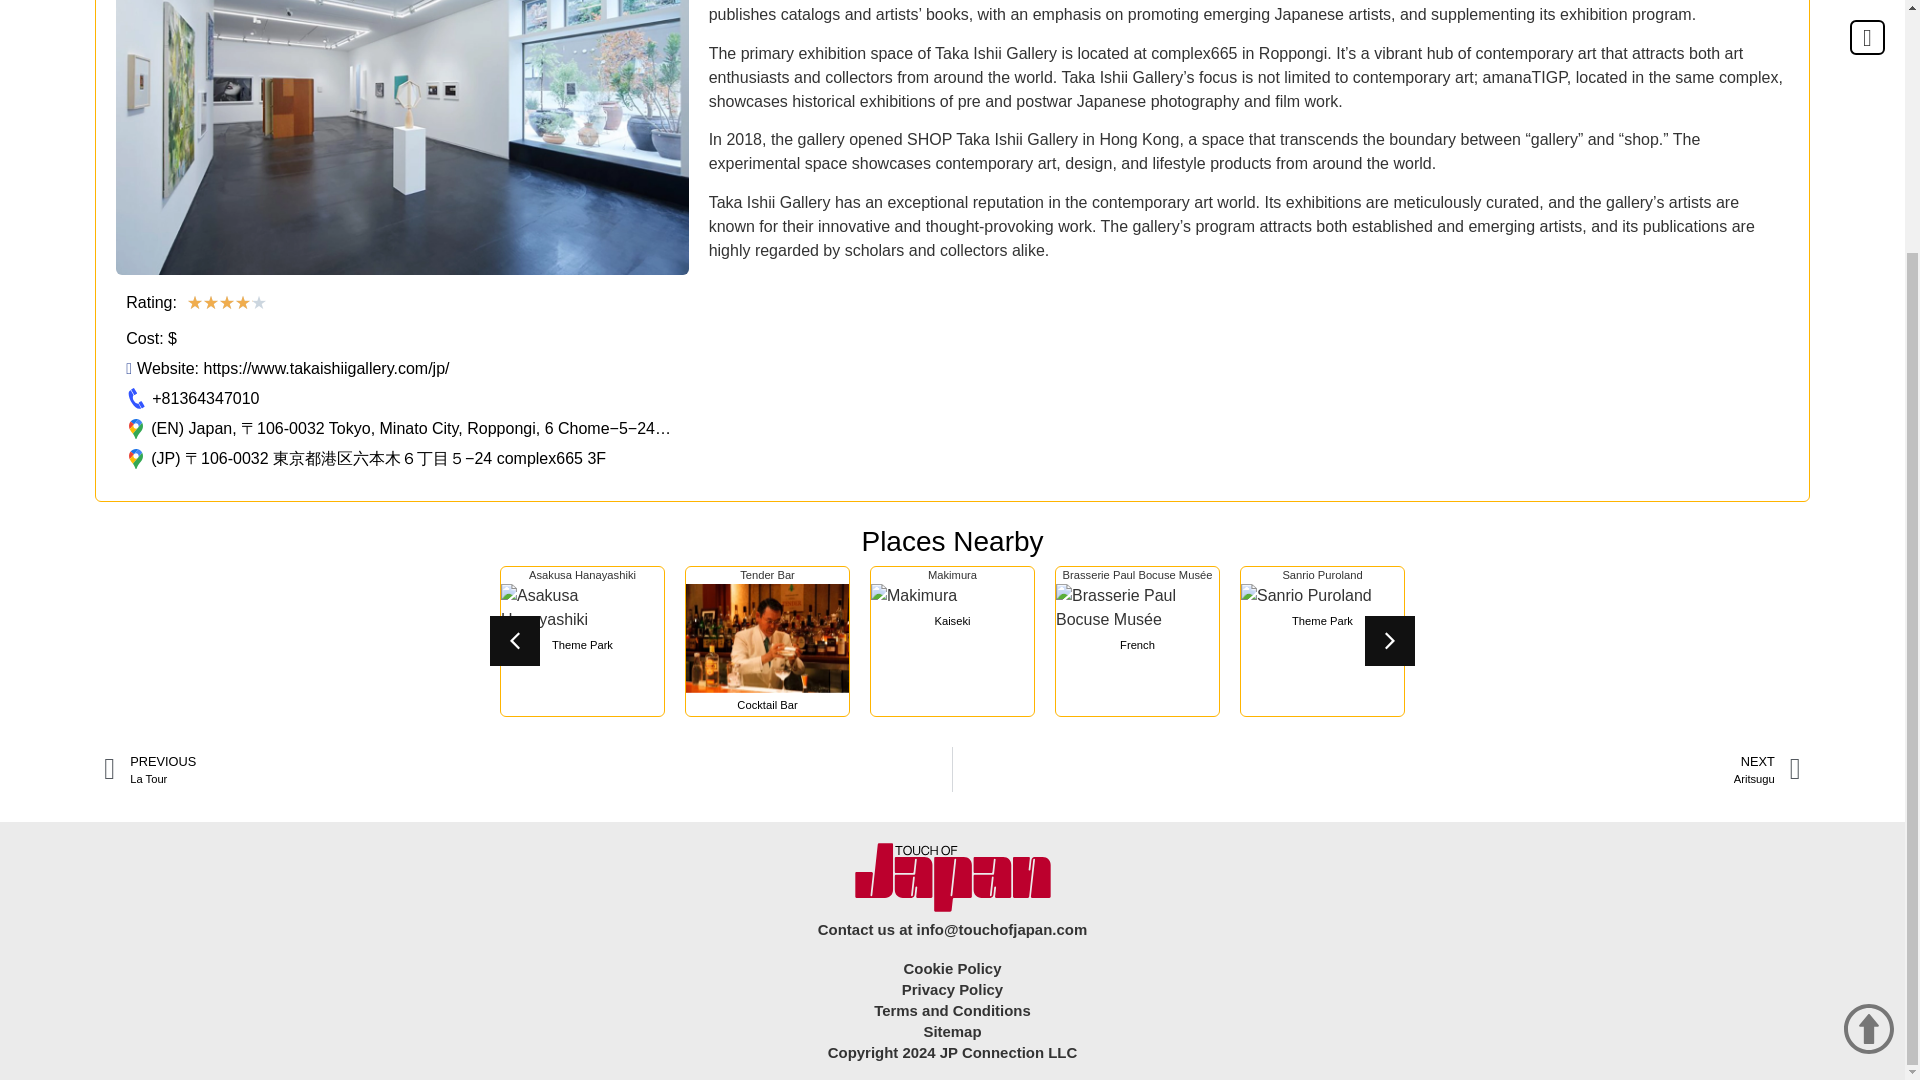 Image resolution: width=1920 pixels, height=1080 pixels. Describe the element at coordinates (401, 138) in the screenshot. I see `Taka Ishii Gallery 1` at that location.